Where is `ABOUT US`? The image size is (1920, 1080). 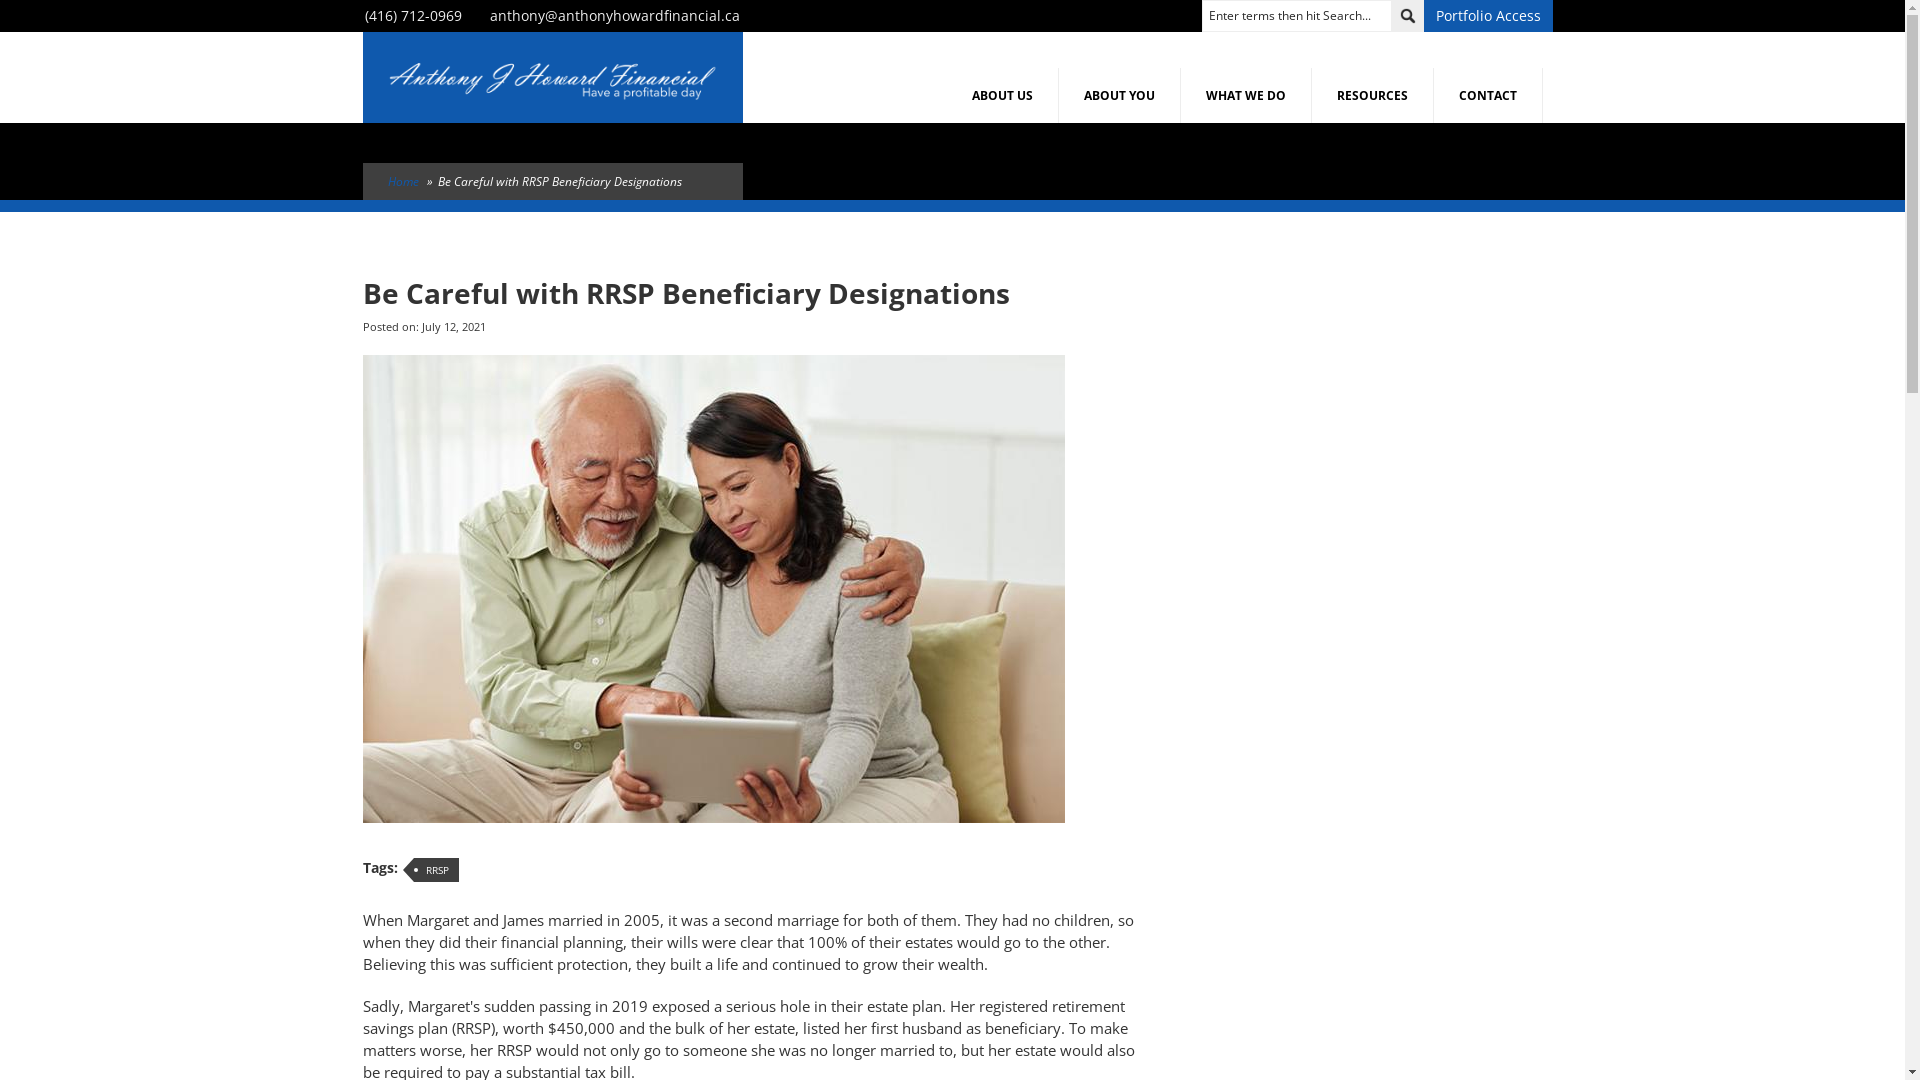 ABOUT US is located at coordinates (1002, 96).